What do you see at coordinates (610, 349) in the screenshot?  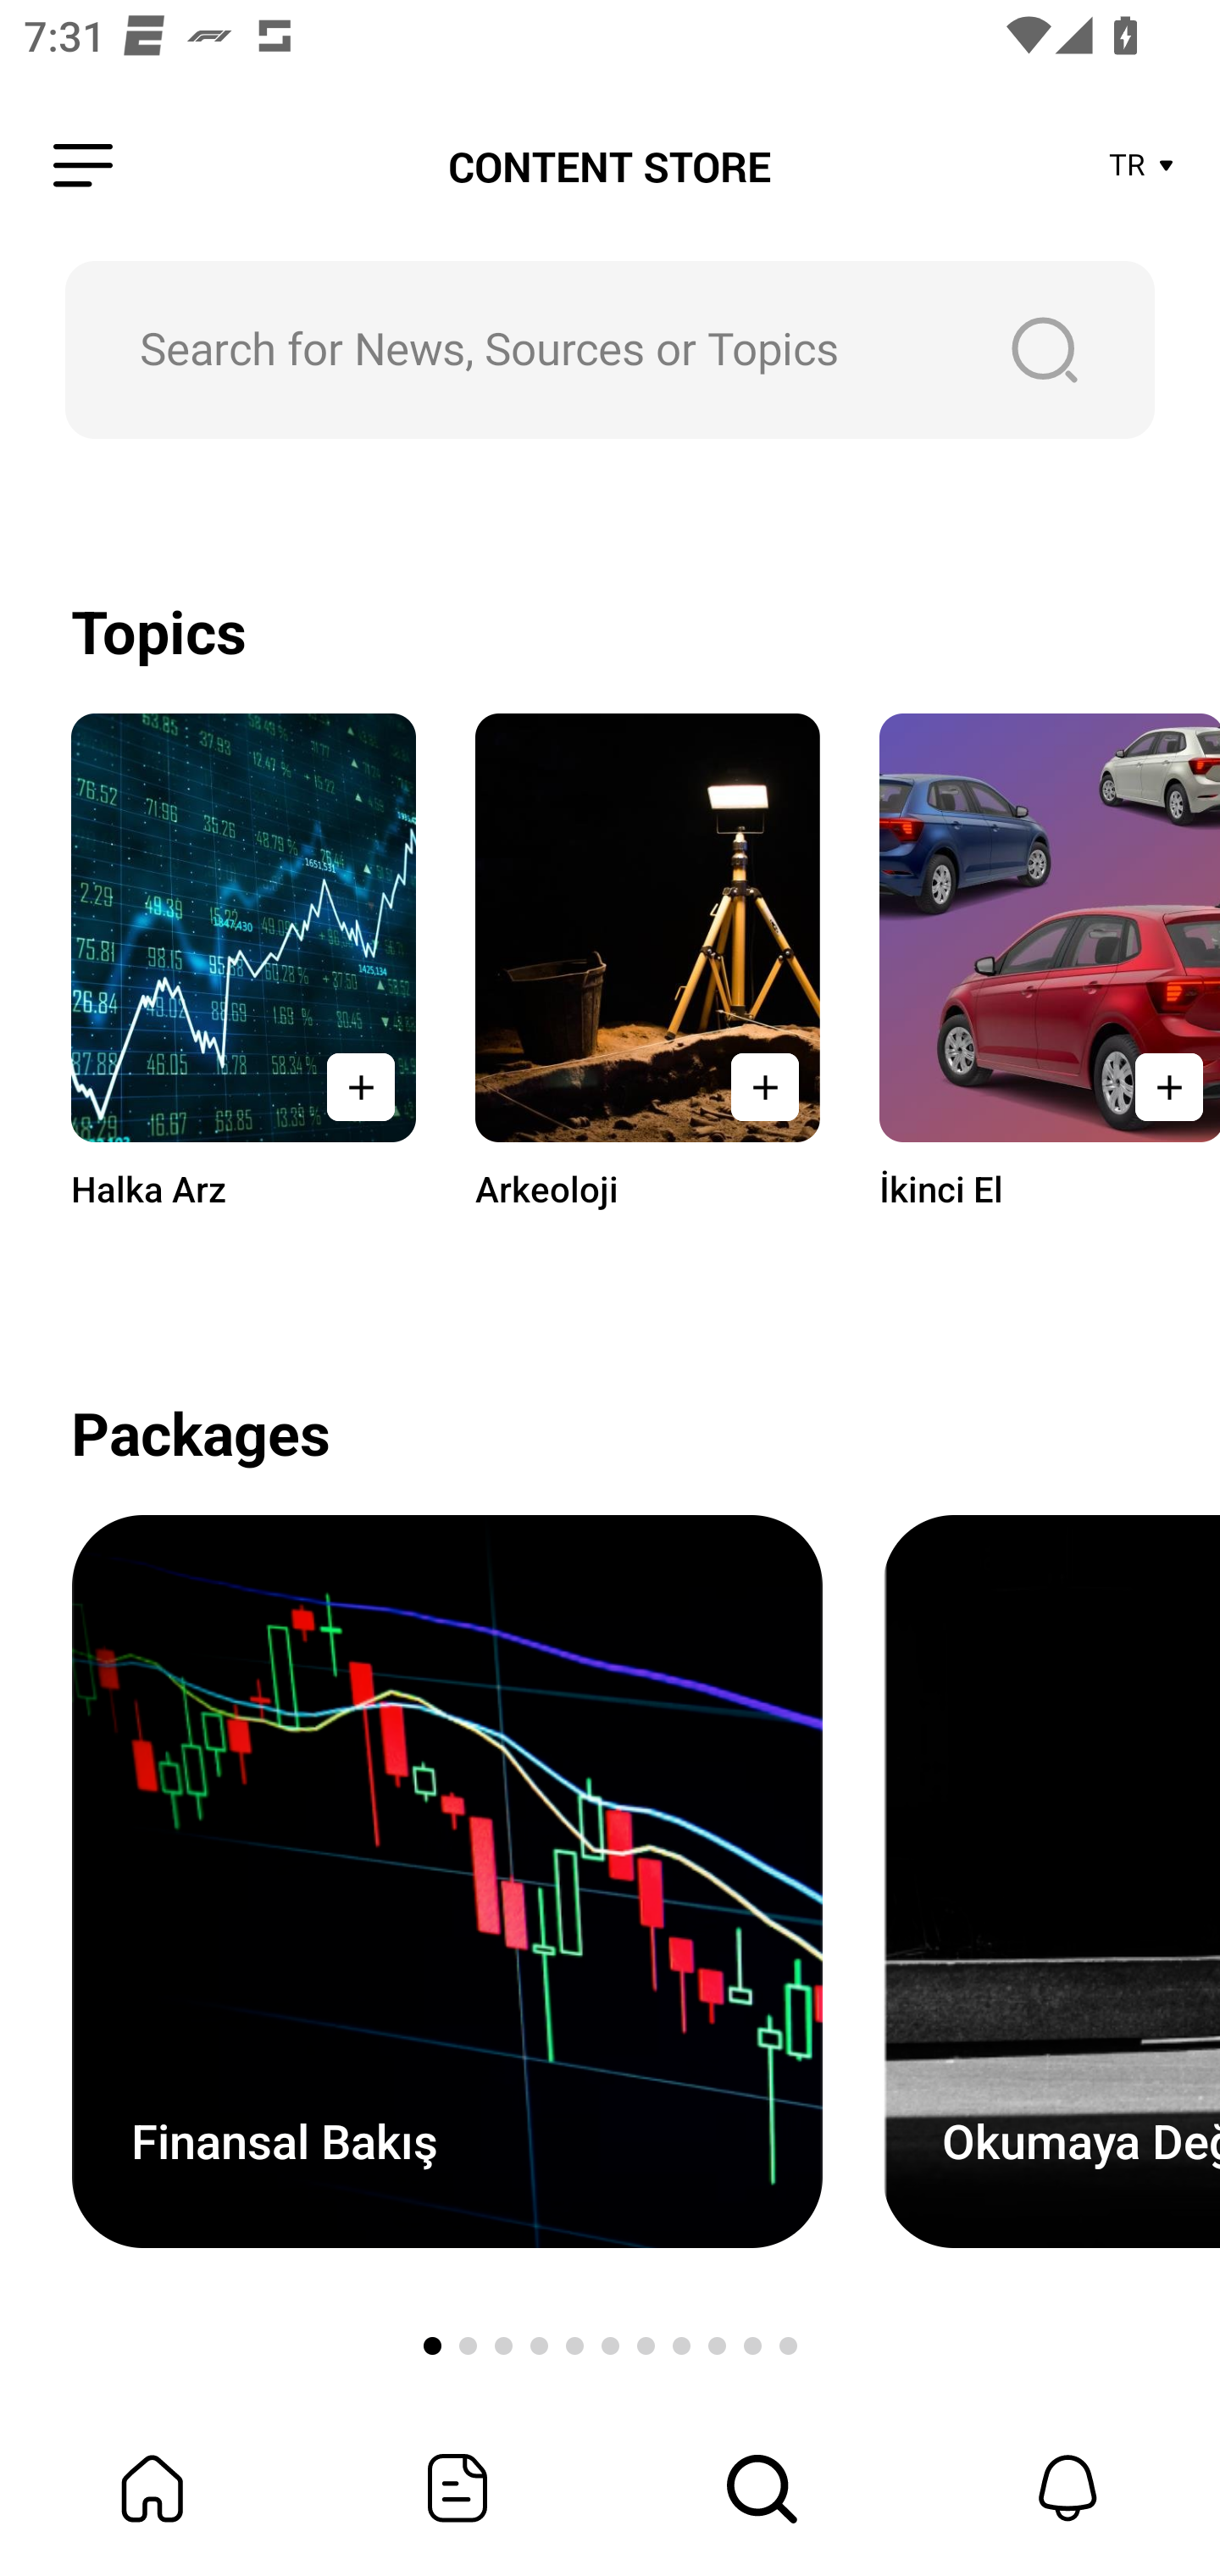 I see `Search for News, Sources or Topics Search Button` at bounding box center [610, 349].